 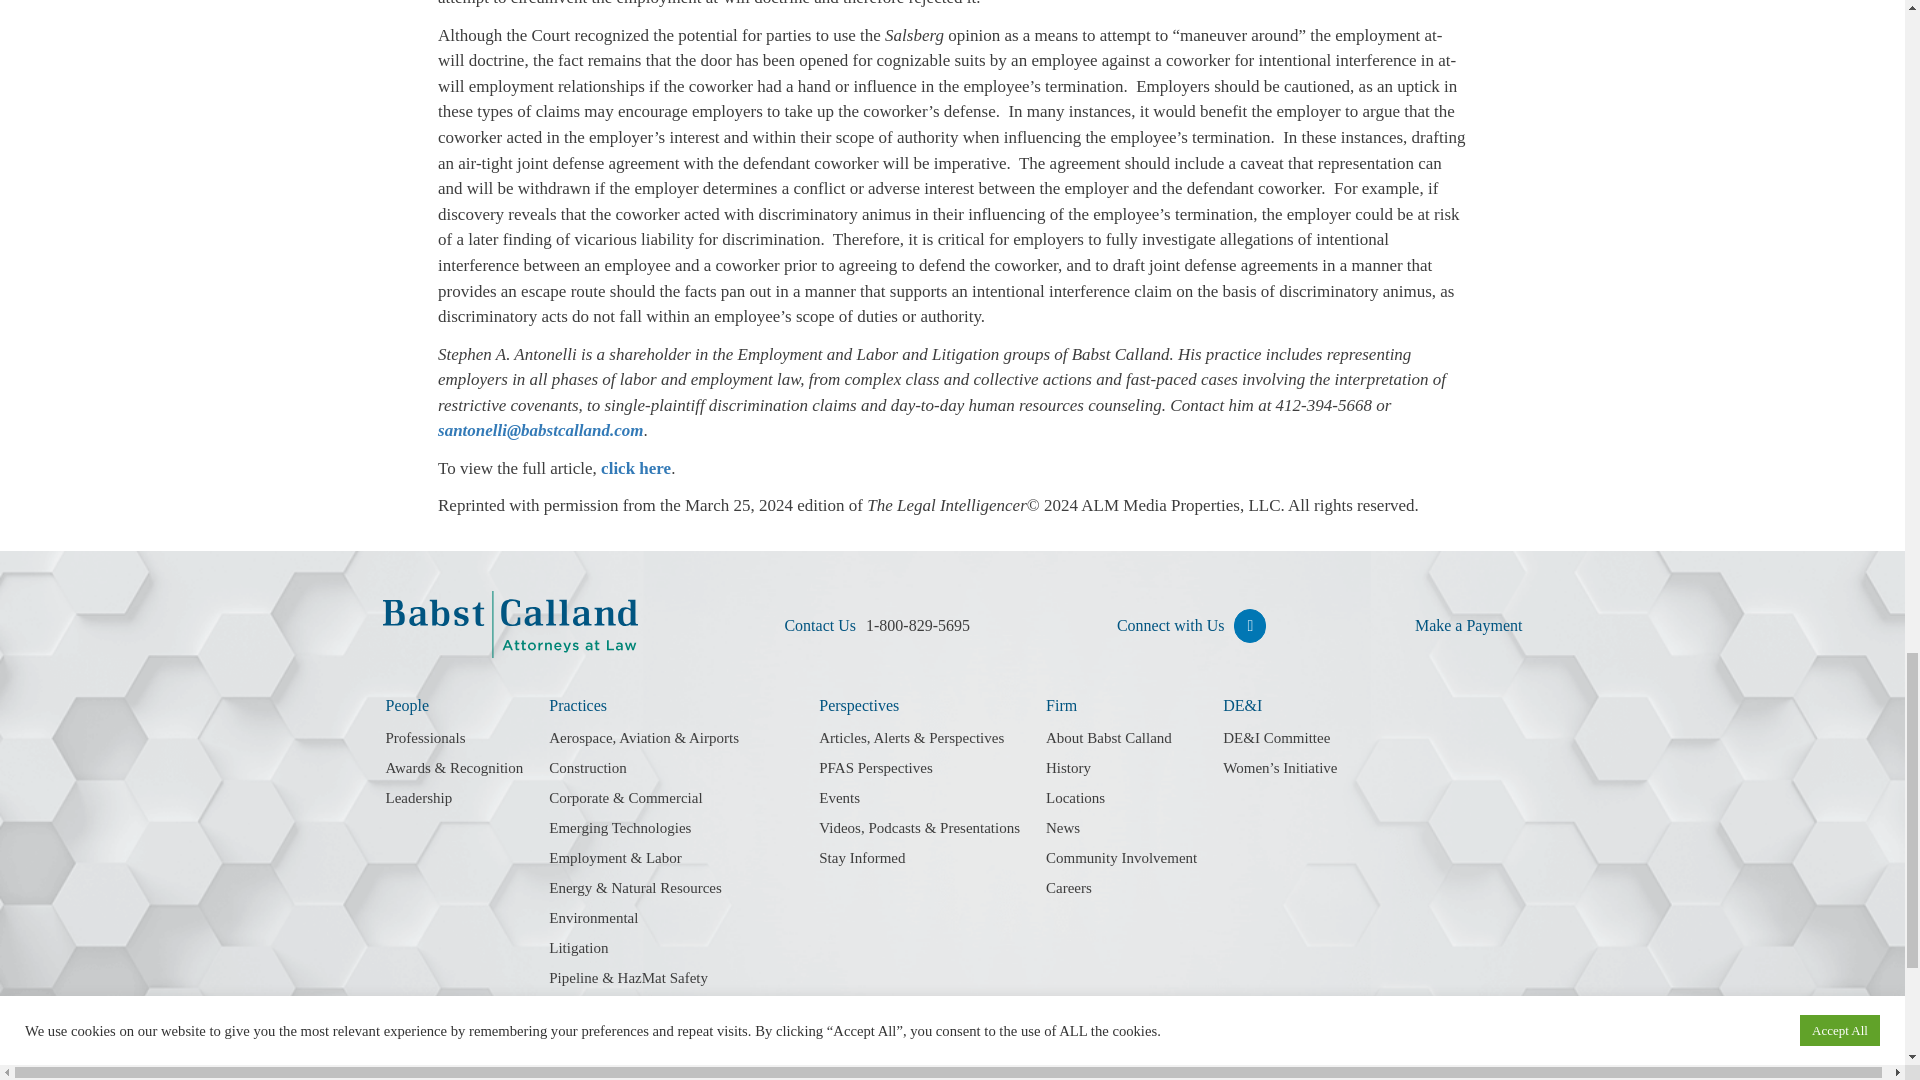 I want to click on Babst Calland - Attorneys at Law on Linkedin, so click(x=1250, y=626).